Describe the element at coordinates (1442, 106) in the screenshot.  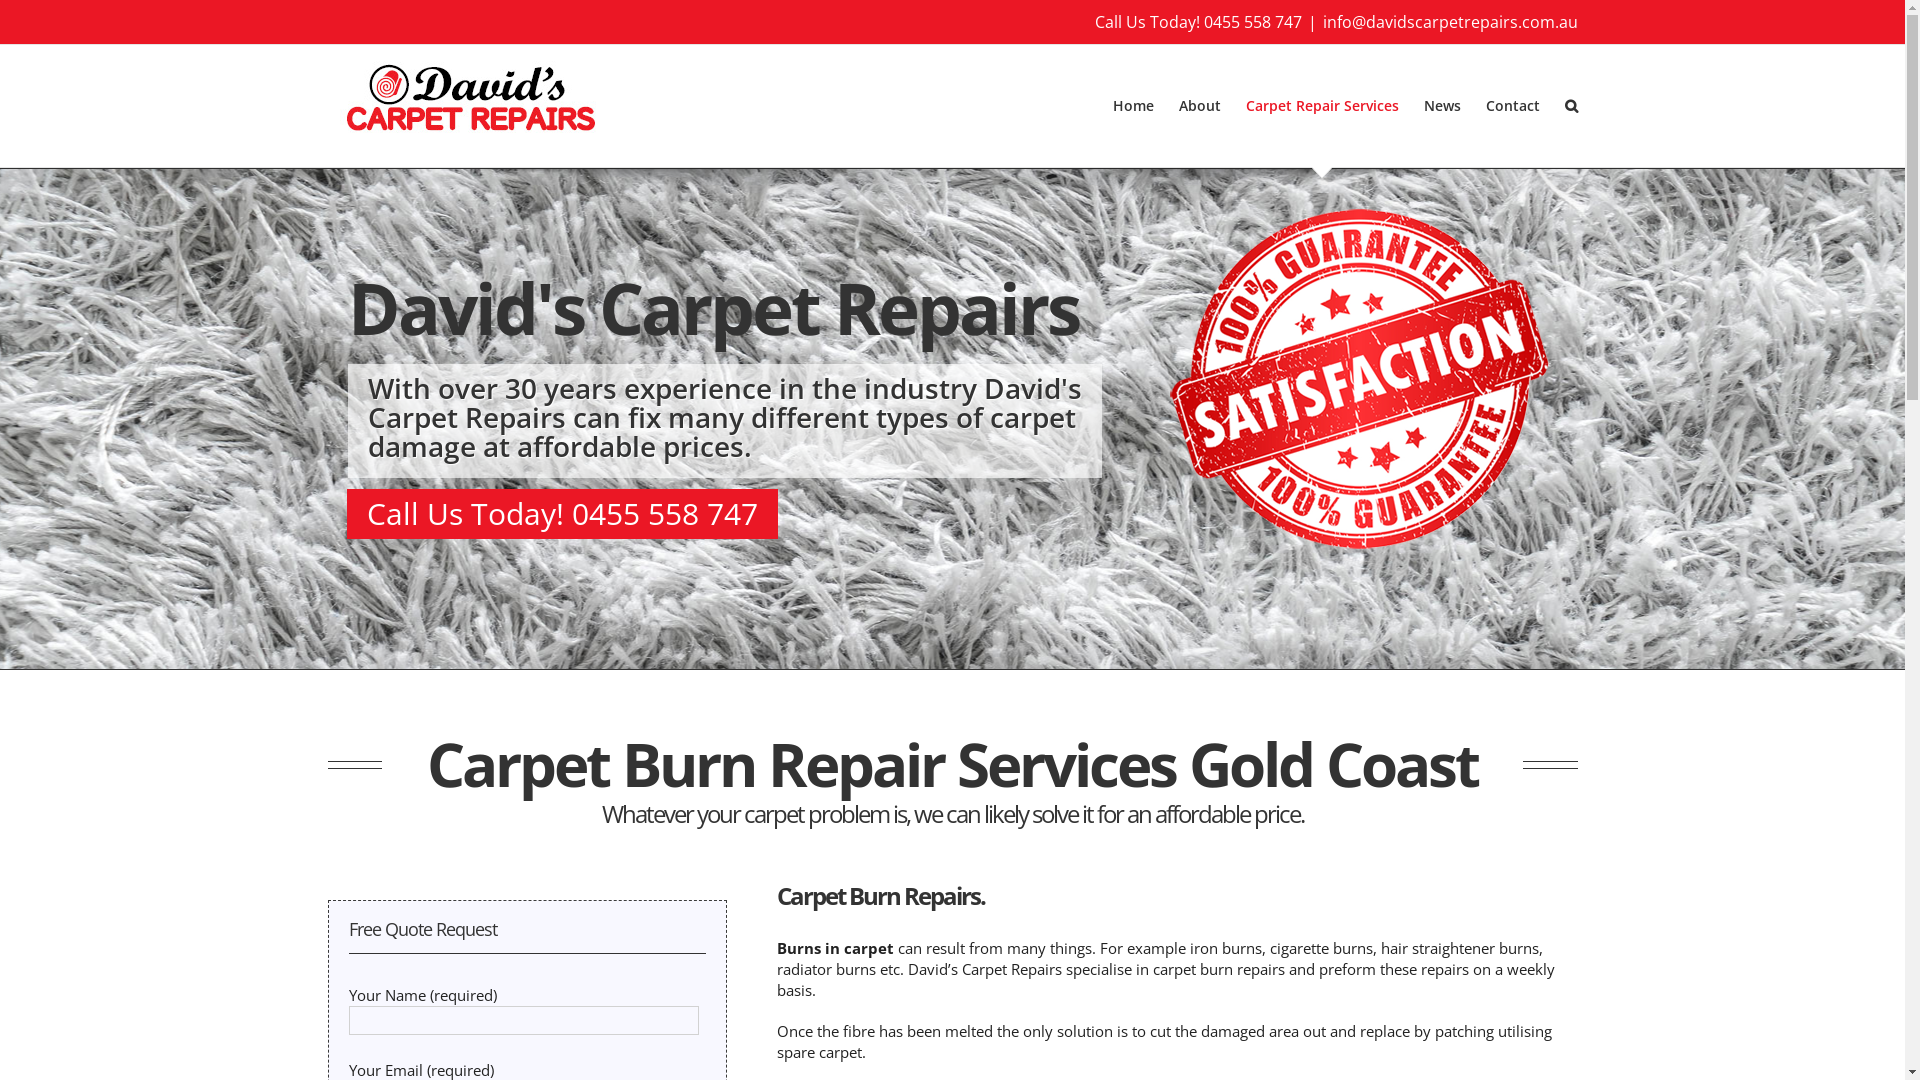
I see `News` at that location.